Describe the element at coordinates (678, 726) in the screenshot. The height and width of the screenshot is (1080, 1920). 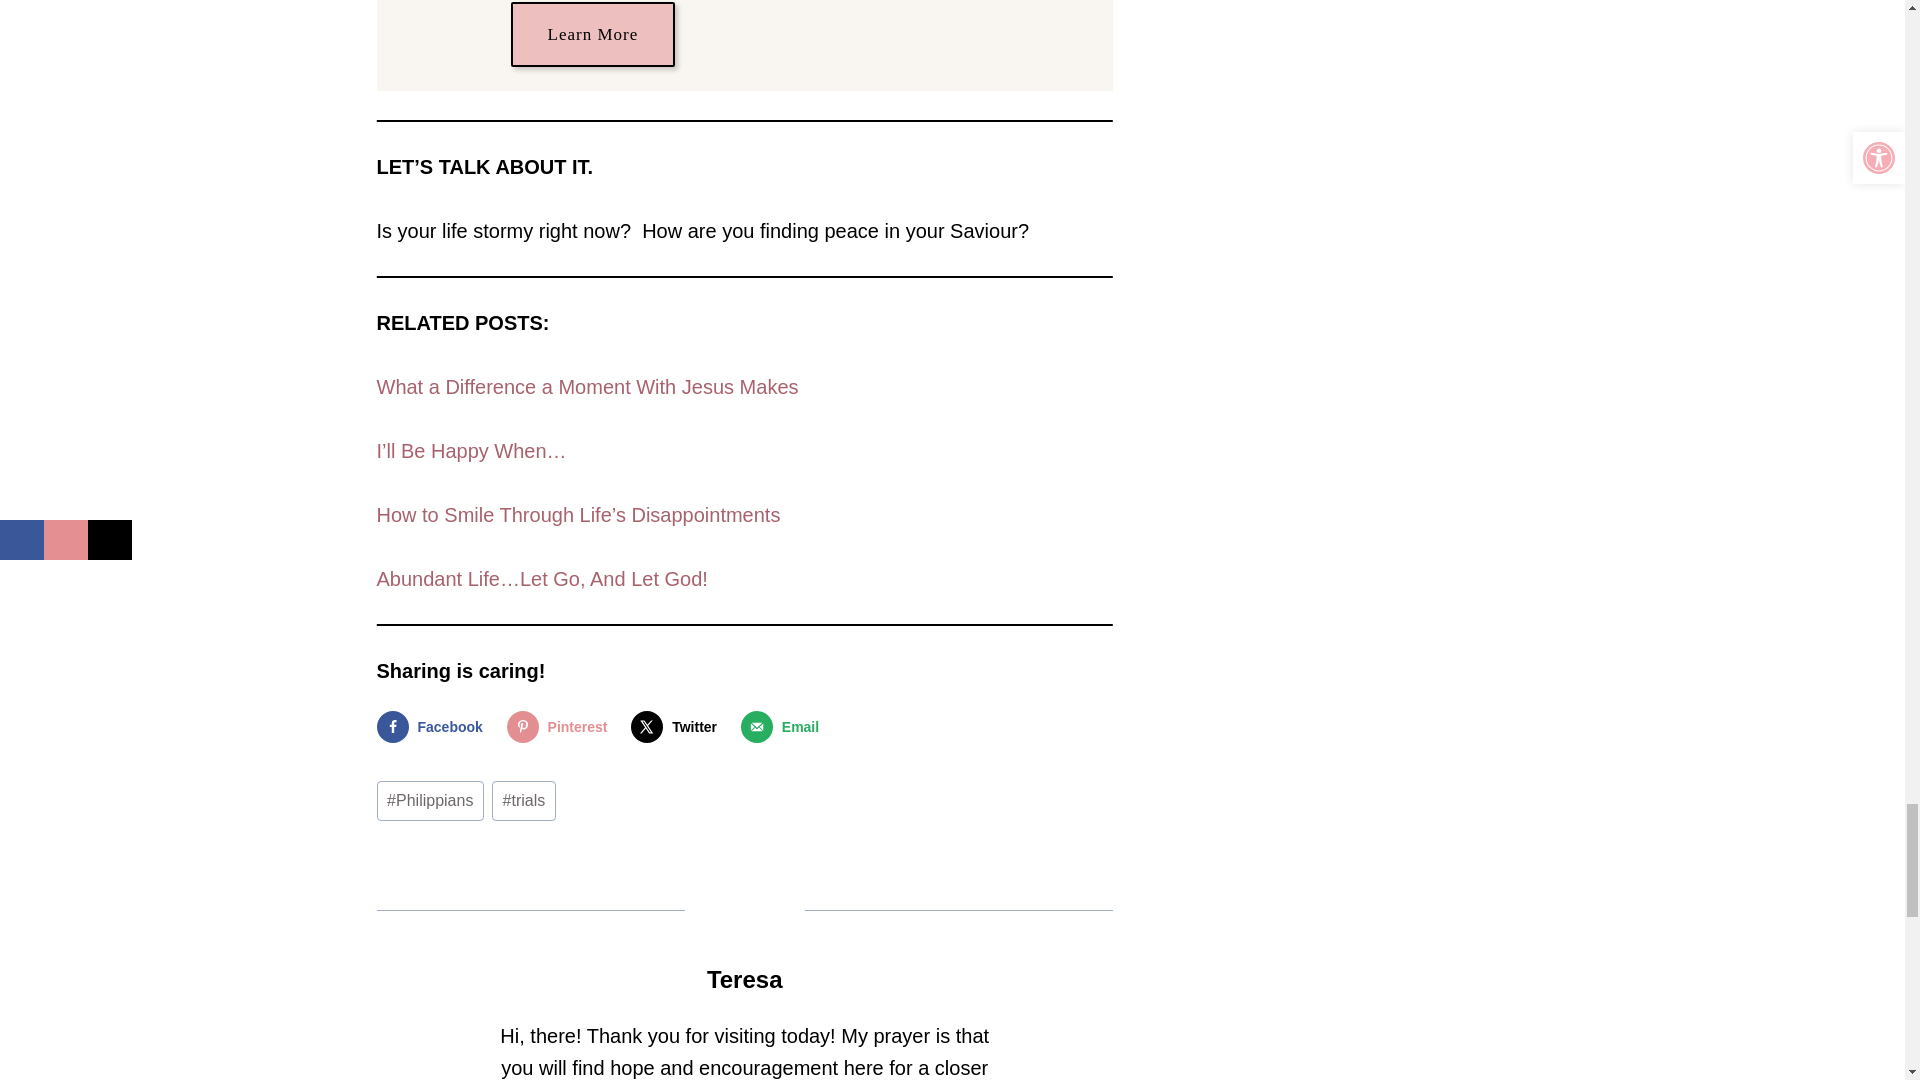
I see `Twitter` at that location.